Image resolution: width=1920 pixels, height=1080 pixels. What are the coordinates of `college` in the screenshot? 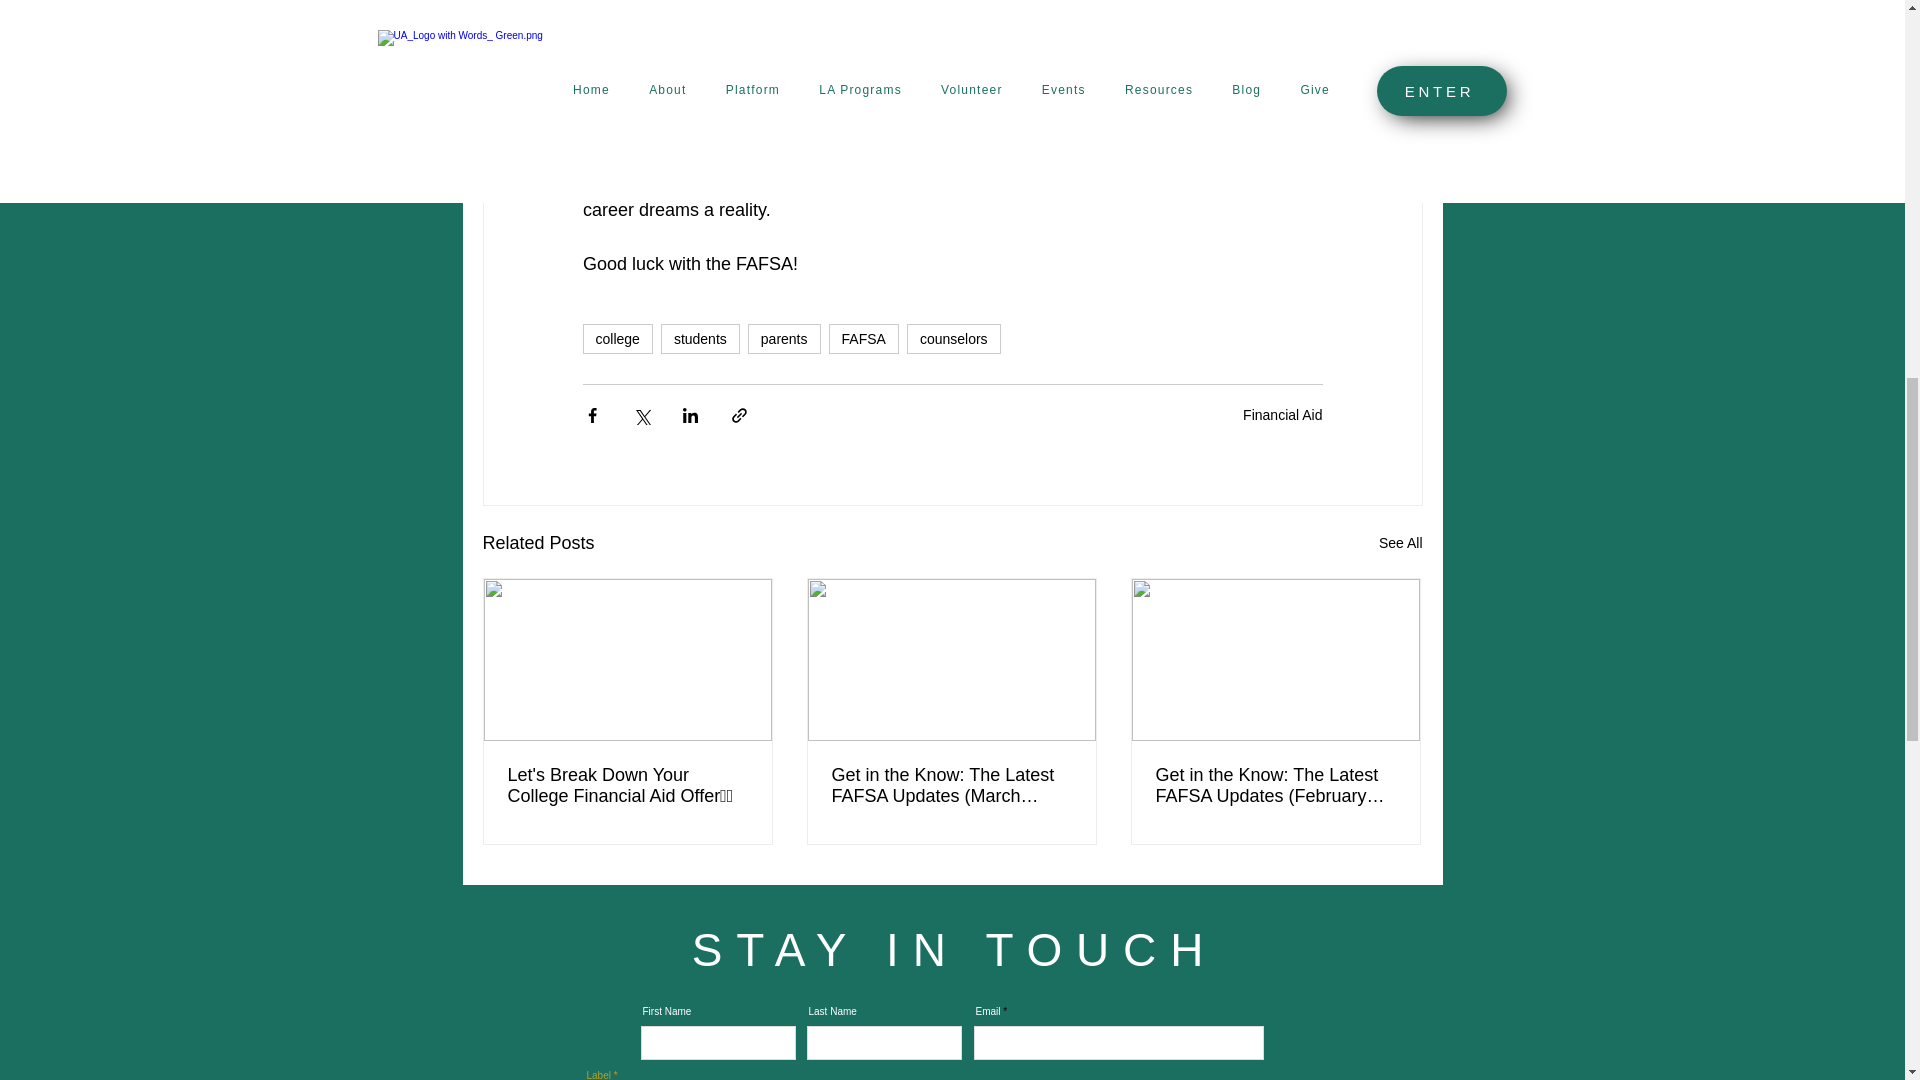 It's located at (616, 339).